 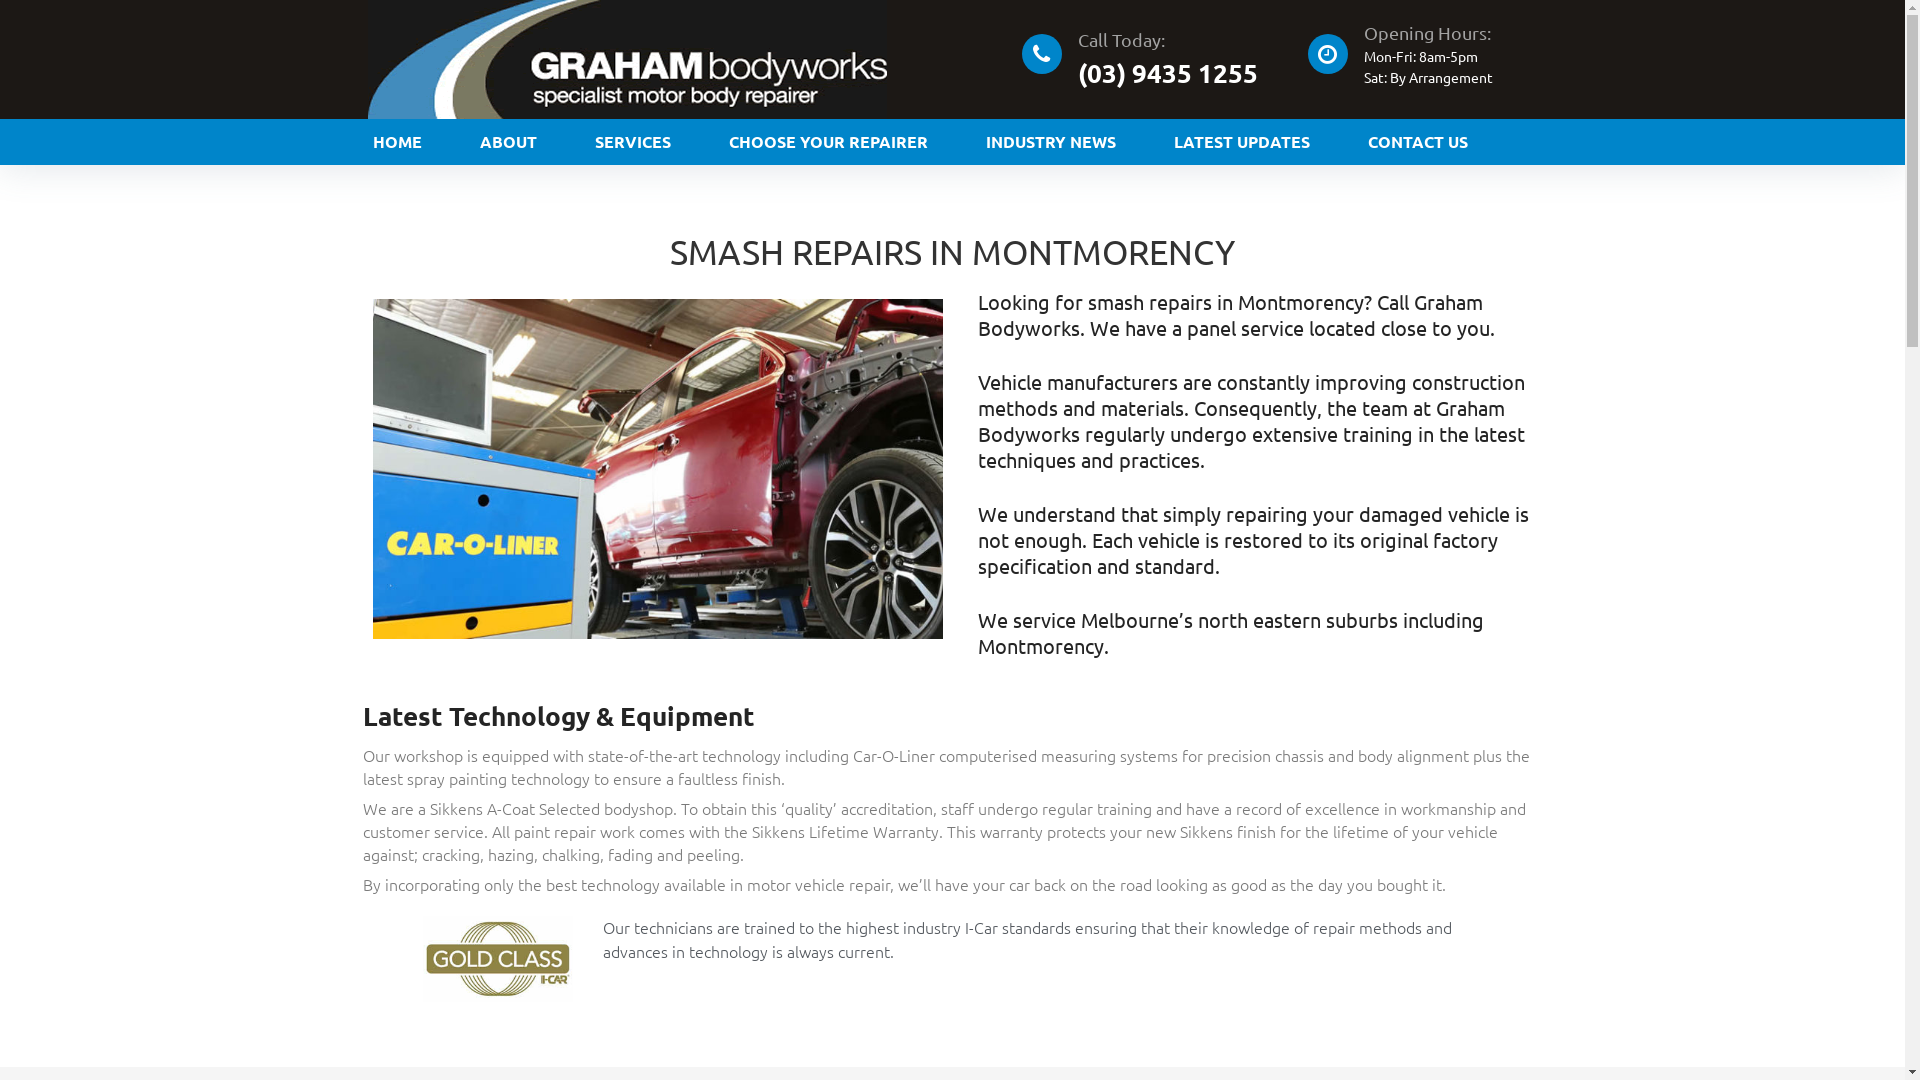 What do you see at coordinates (1050, 142) in the screenshot?
I see `INDUSTRY NEWS` at bounding box center [1050, 142].